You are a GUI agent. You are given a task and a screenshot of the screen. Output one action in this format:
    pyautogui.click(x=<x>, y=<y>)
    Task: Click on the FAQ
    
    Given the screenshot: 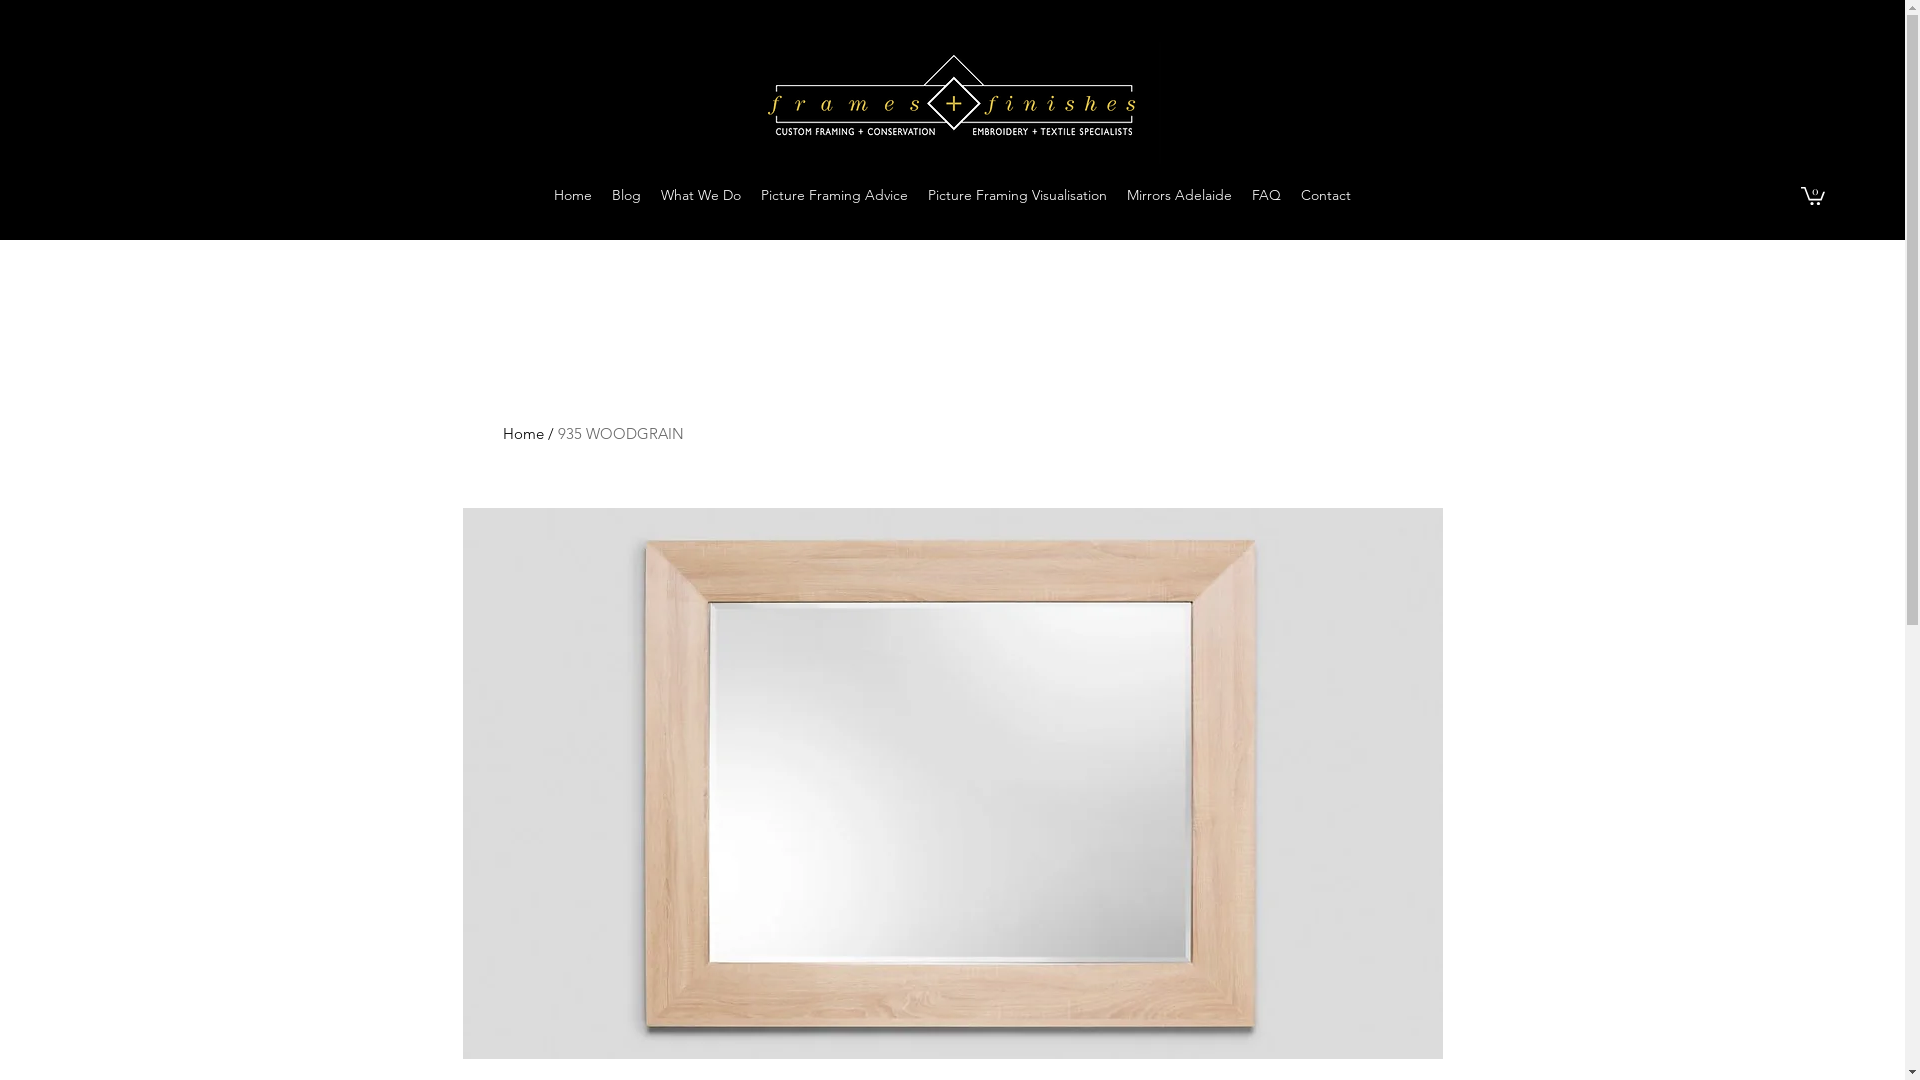 What is the action you would take?
    pyautogui.click(x=1266, y=195)
    